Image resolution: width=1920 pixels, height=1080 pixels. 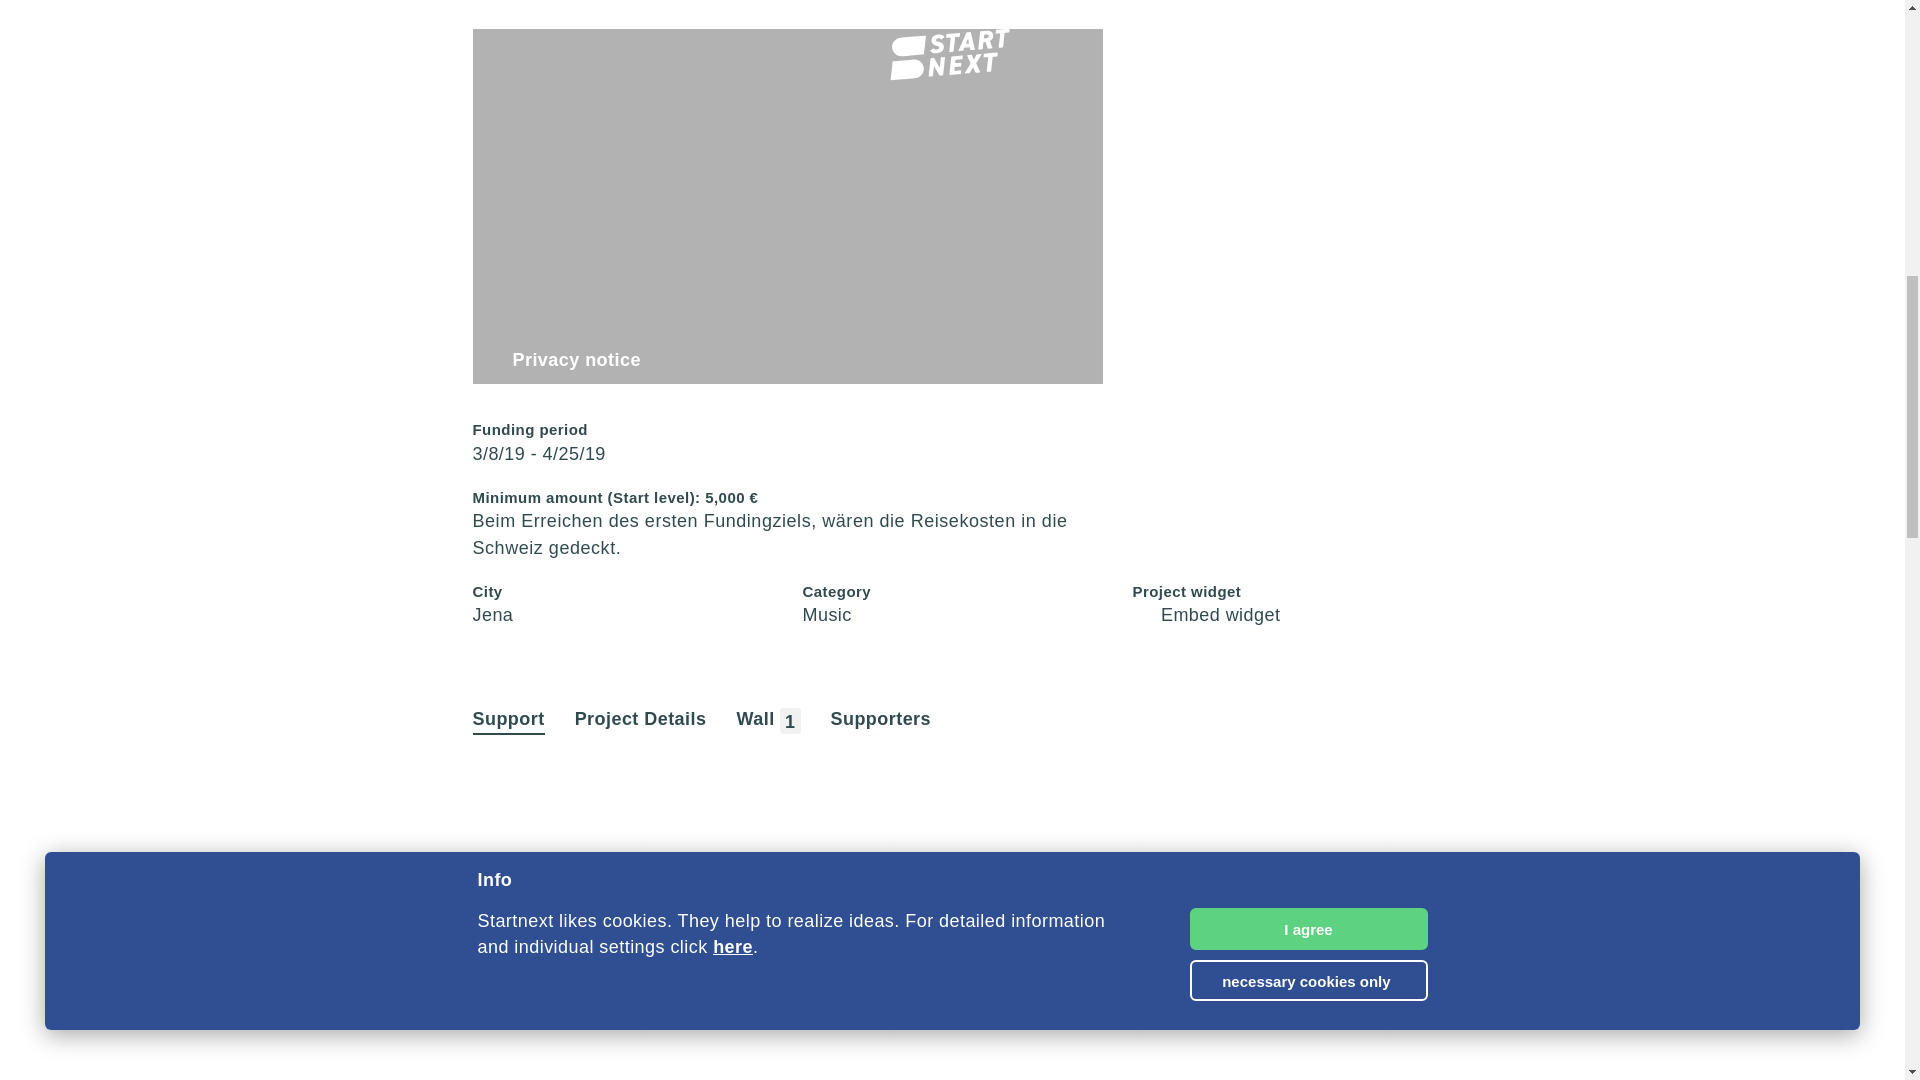 I want to click on Play video, so click(x=787, y=206).